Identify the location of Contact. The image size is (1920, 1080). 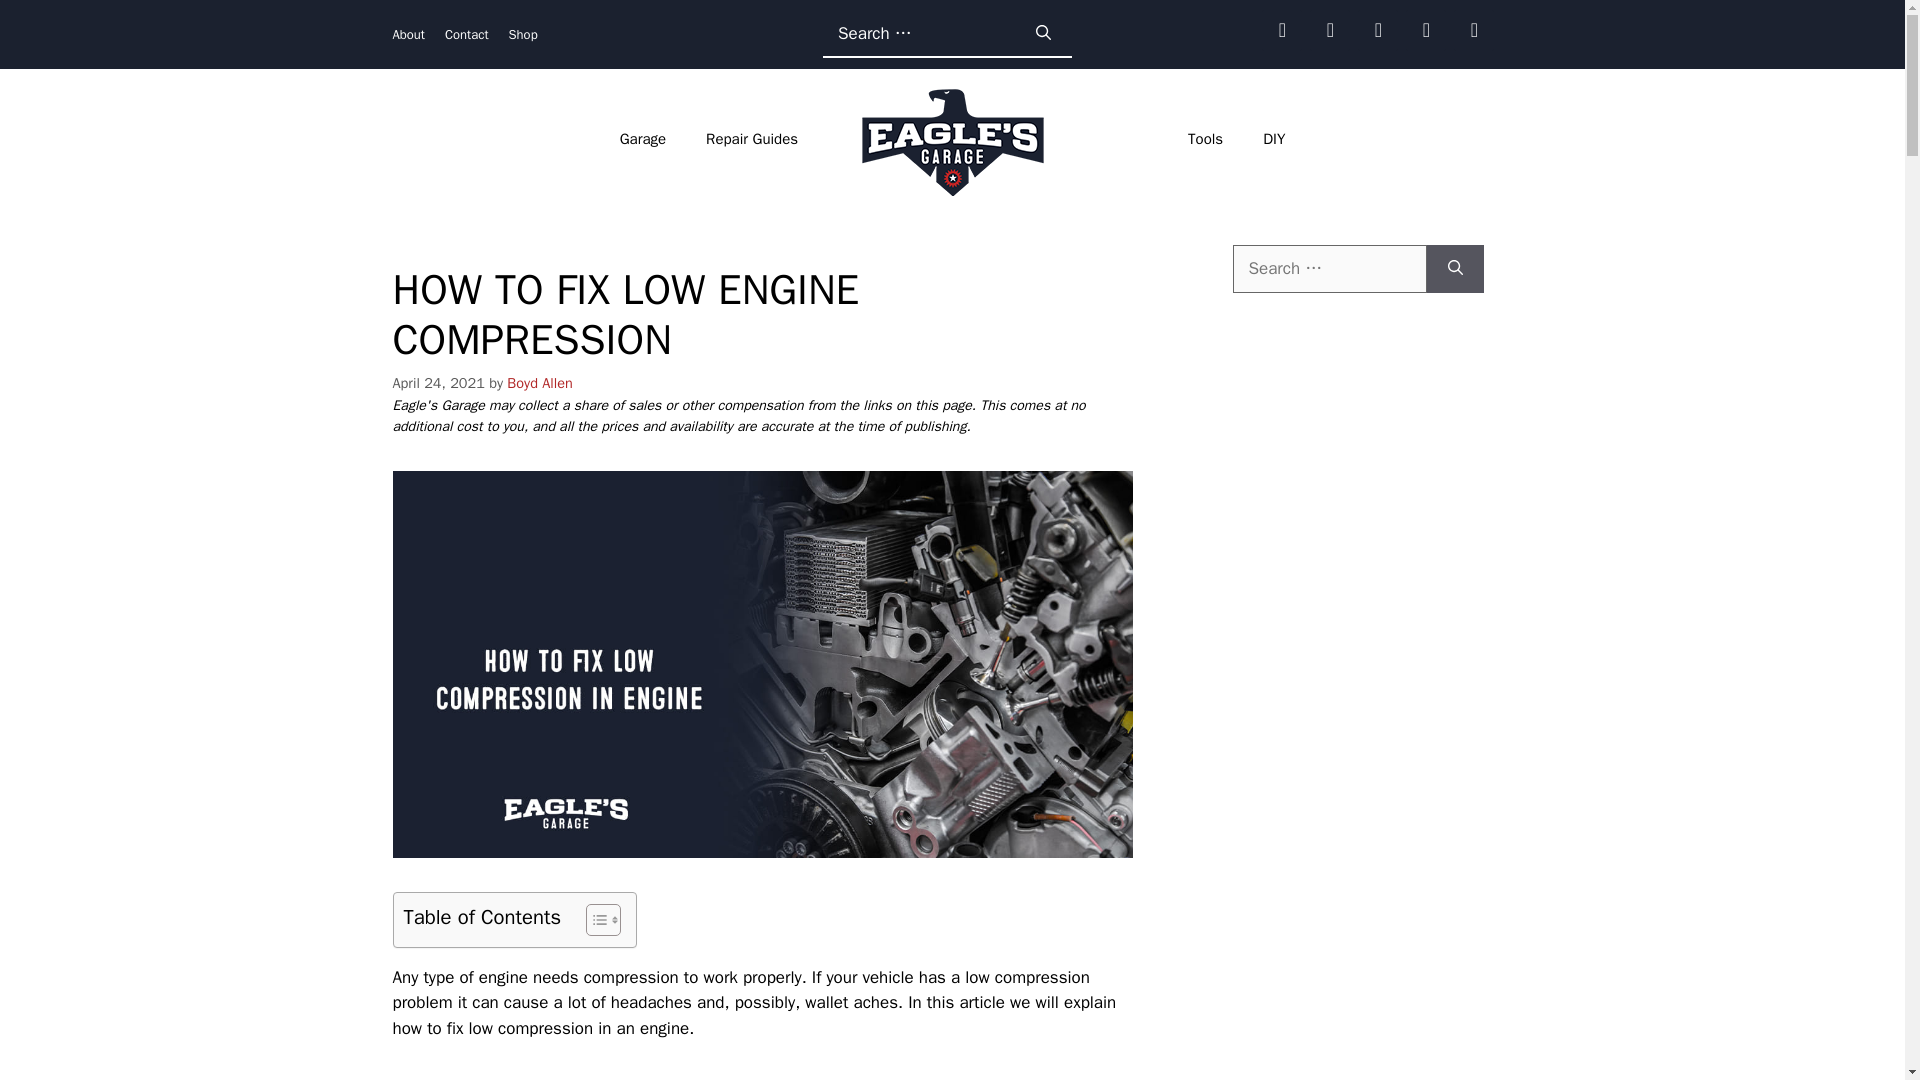
(467, 34).